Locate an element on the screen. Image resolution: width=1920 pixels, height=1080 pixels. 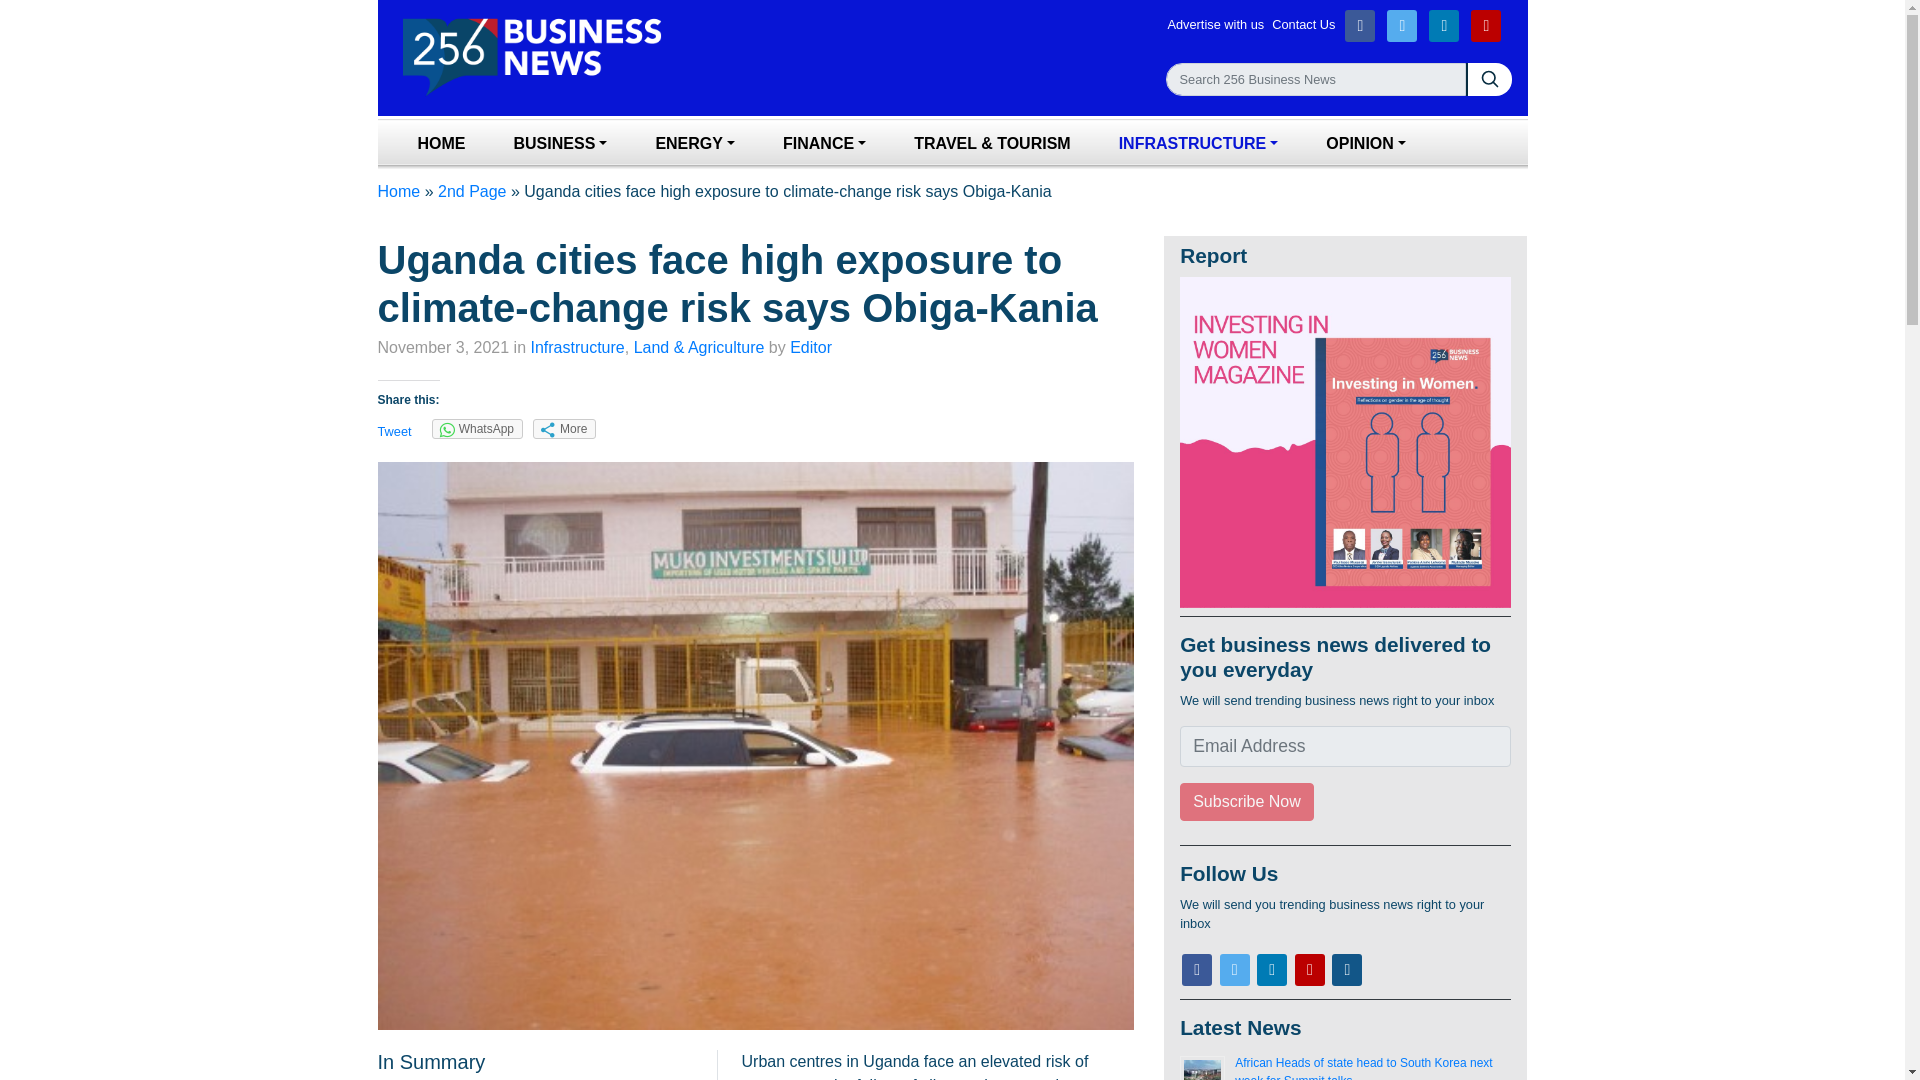
Contact Us is located at coordinates (1306, 25).